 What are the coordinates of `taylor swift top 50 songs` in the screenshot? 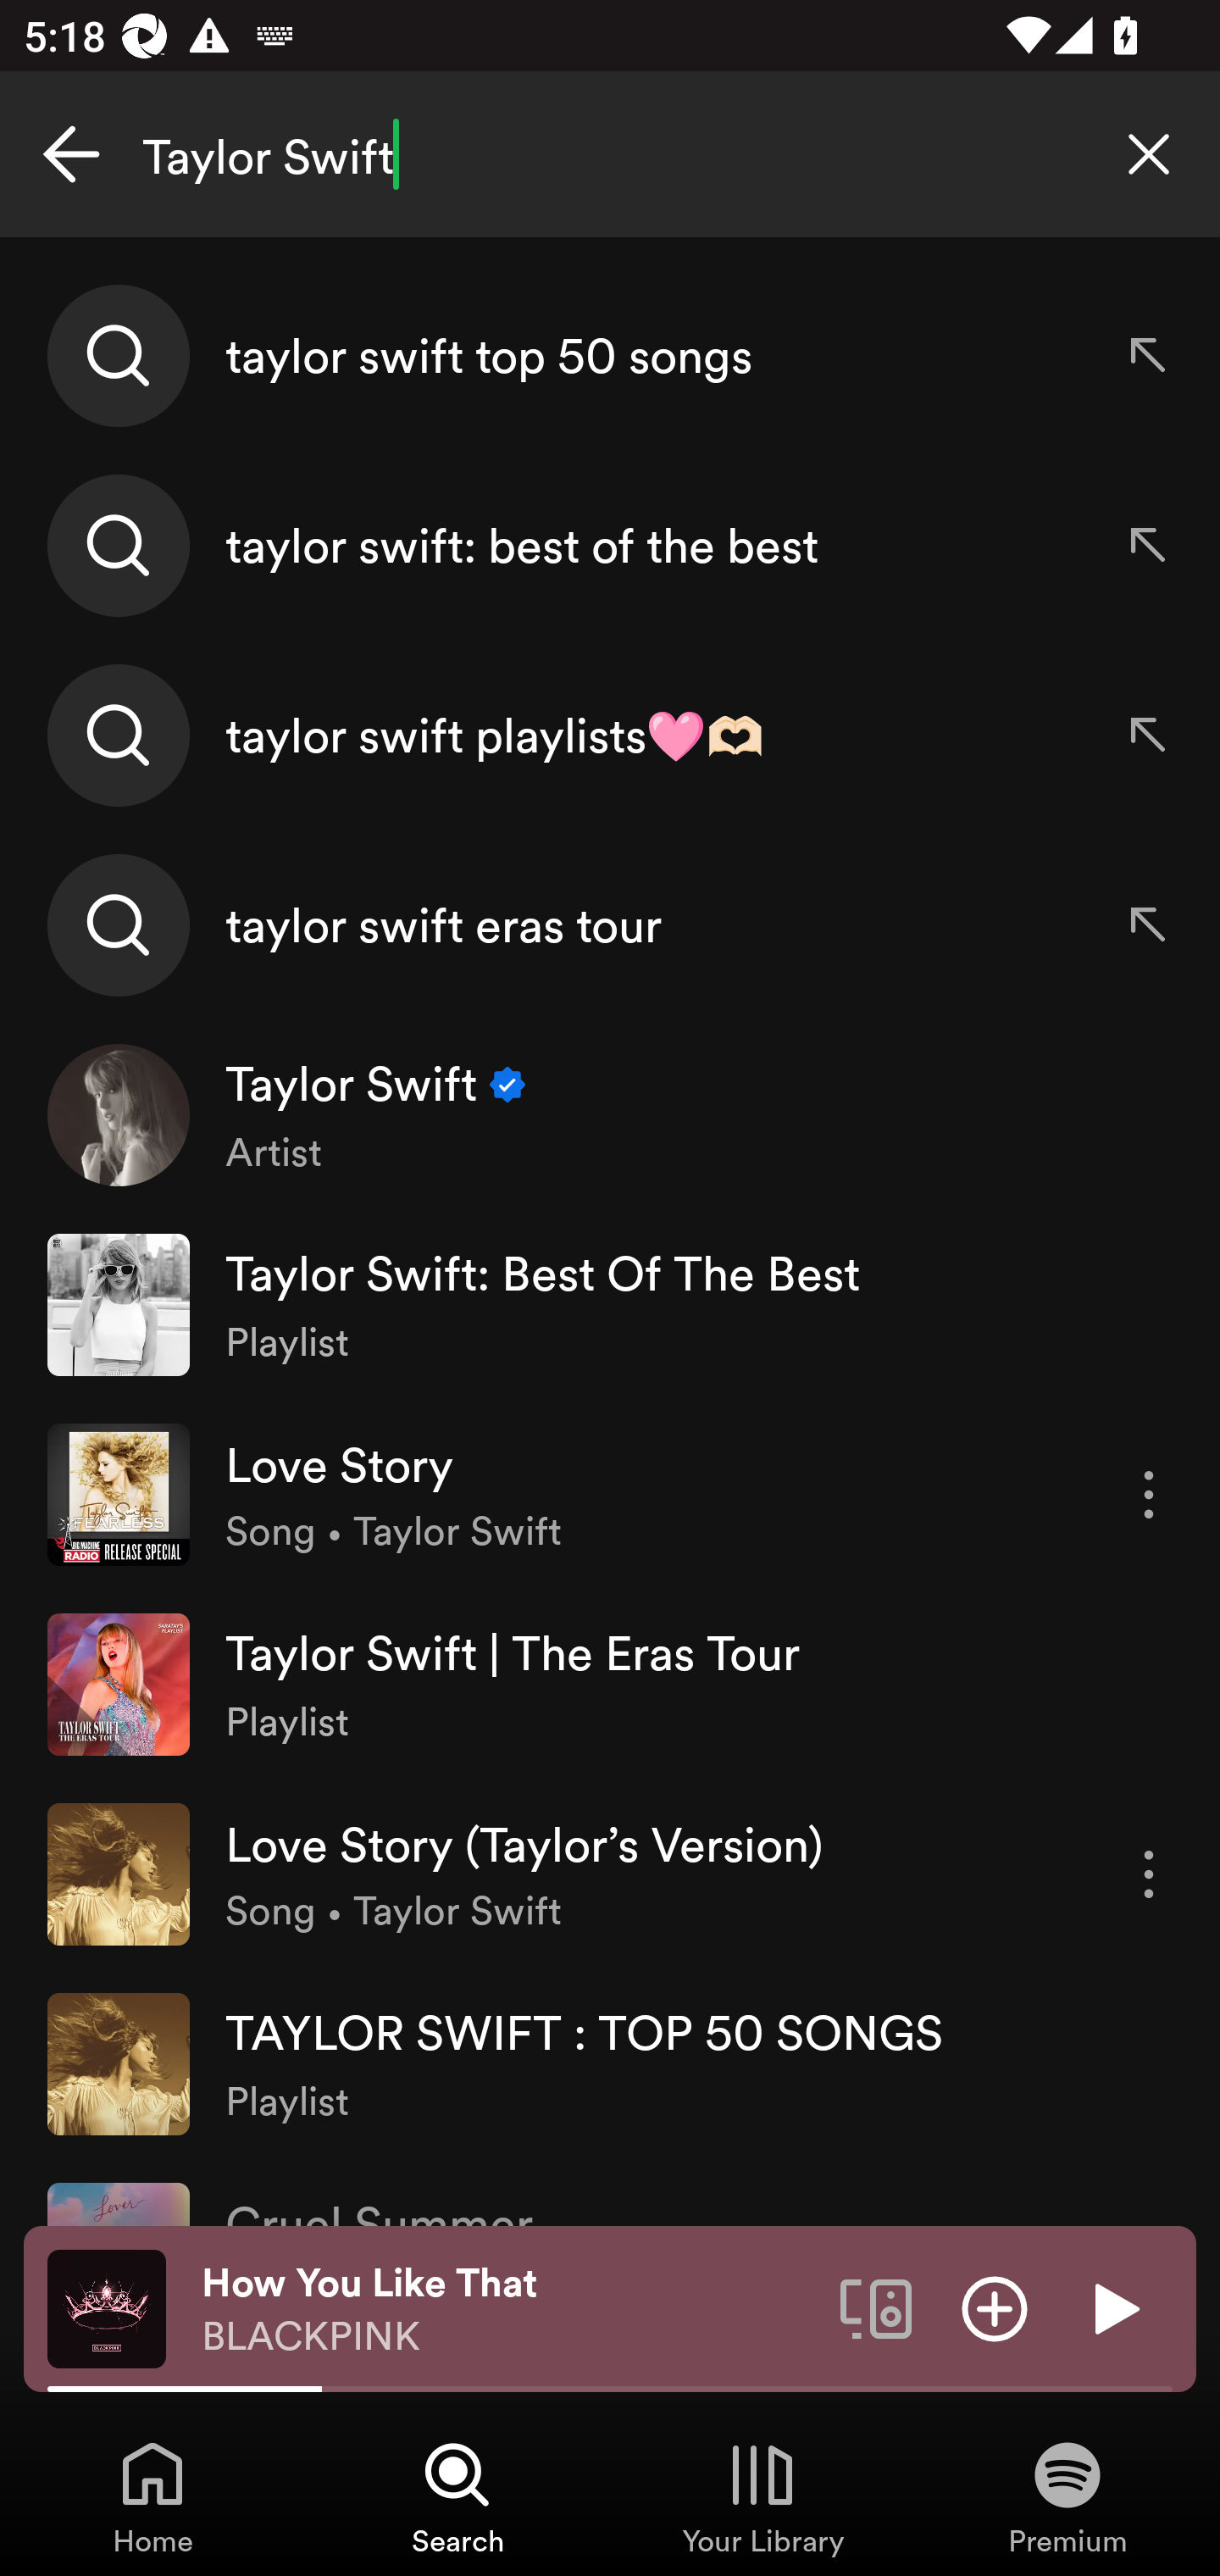 It's located at (610, 356).